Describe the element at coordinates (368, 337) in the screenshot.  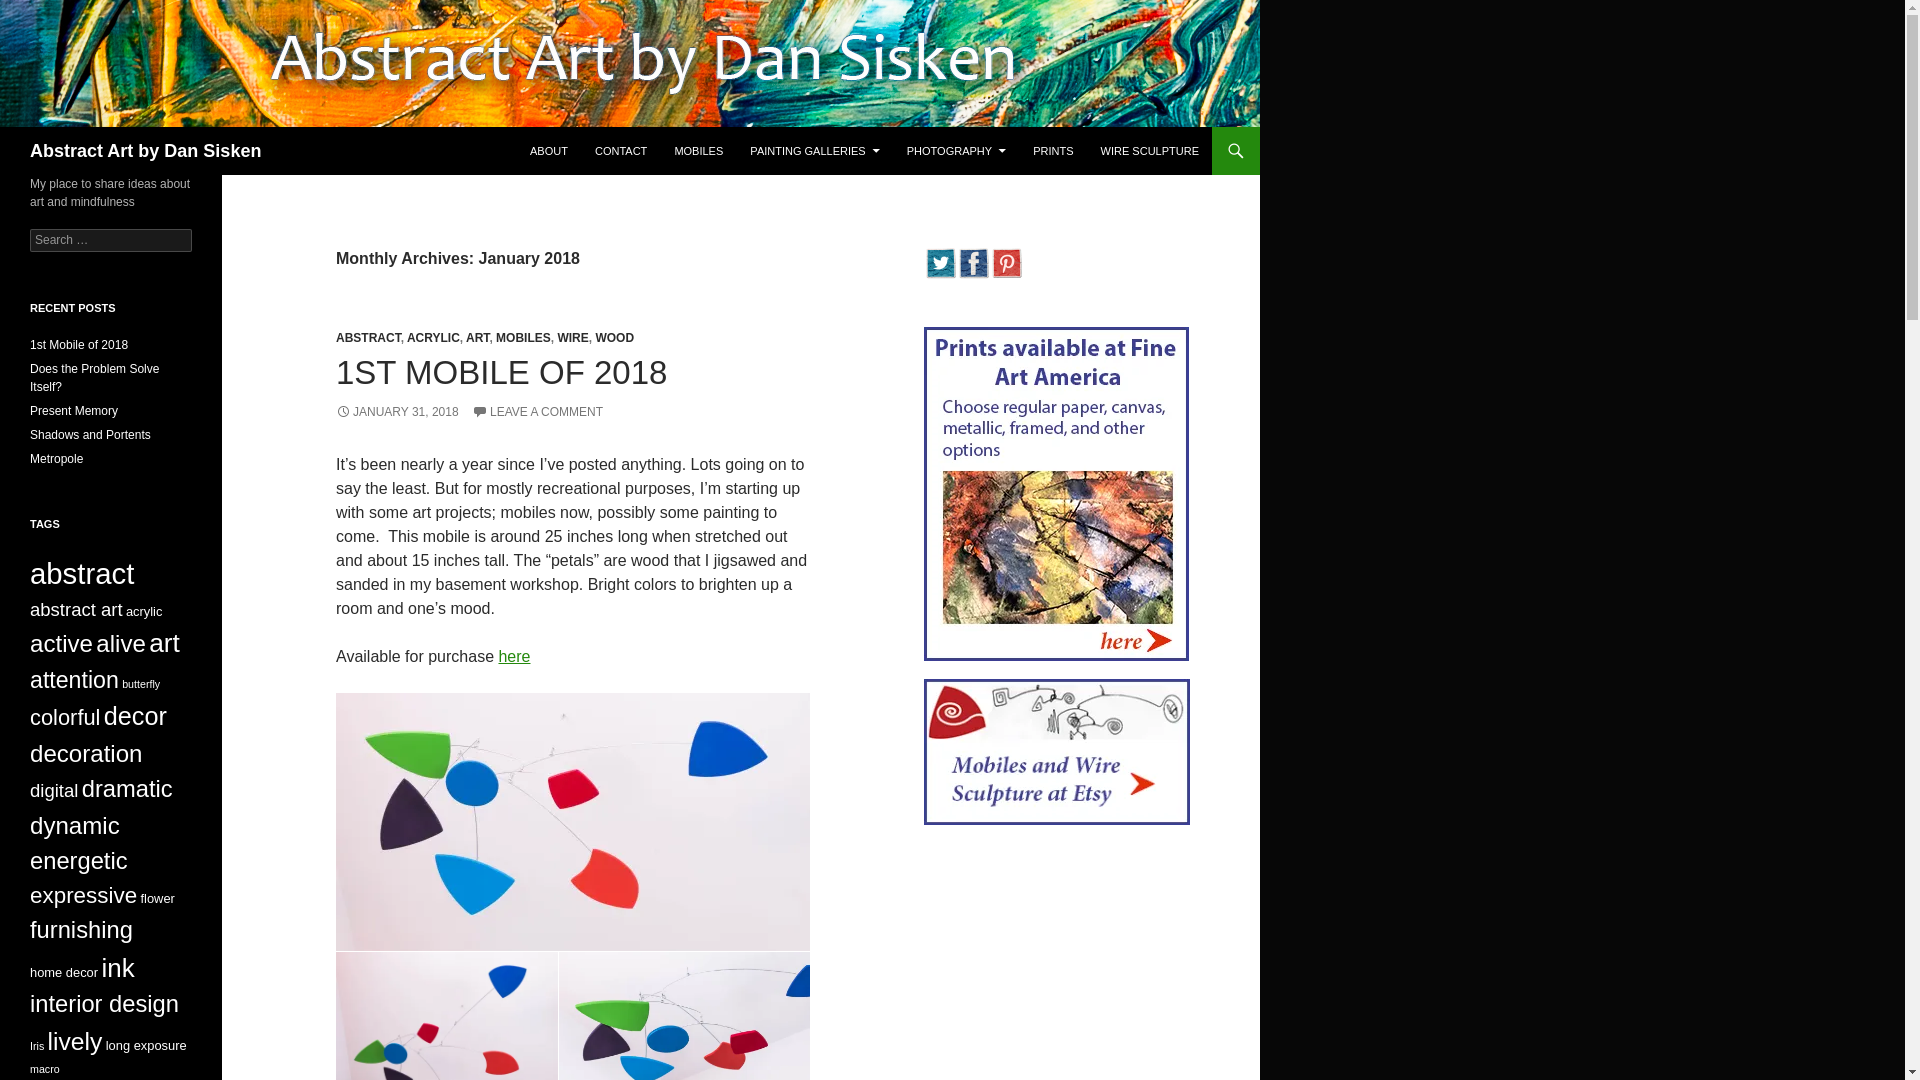
I see `ABSTRACT` at that location.